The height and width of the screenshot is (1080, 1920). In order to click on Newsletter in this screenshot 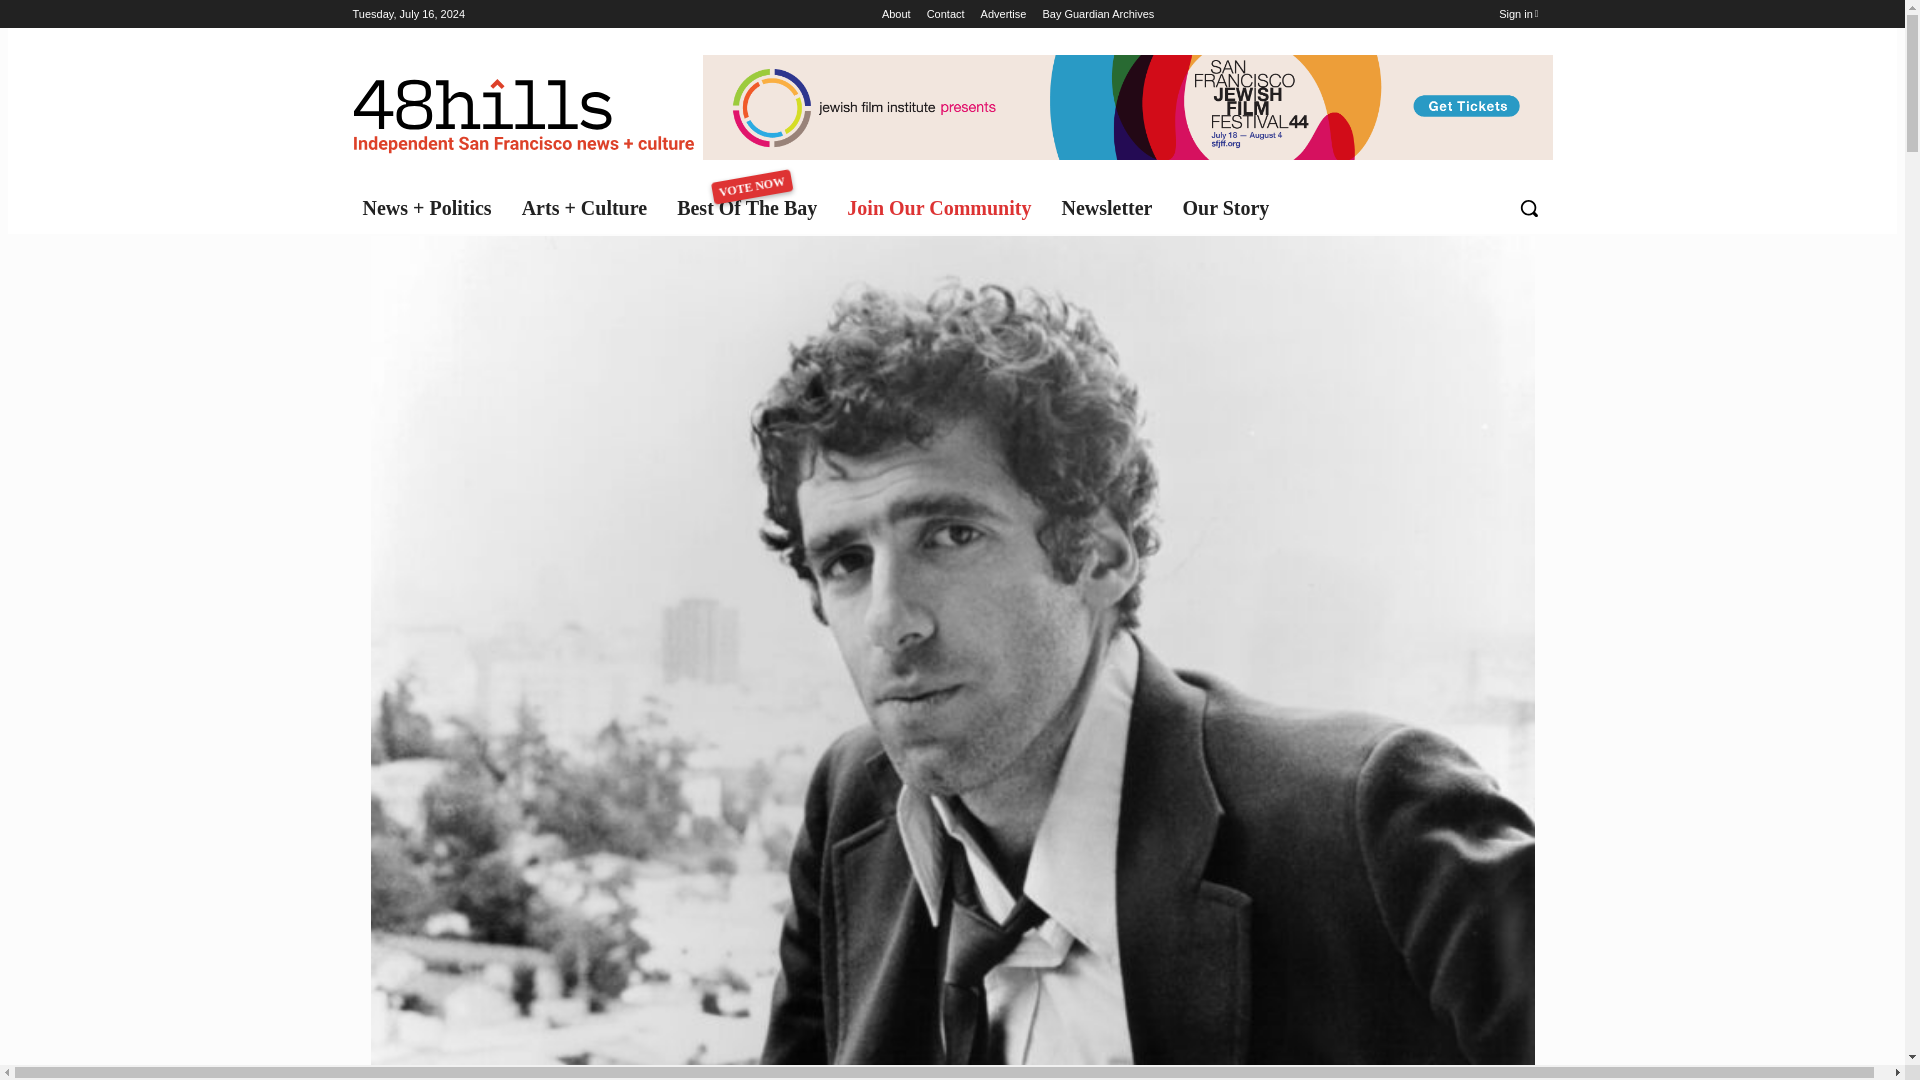, I will do `click(946, 14)`.